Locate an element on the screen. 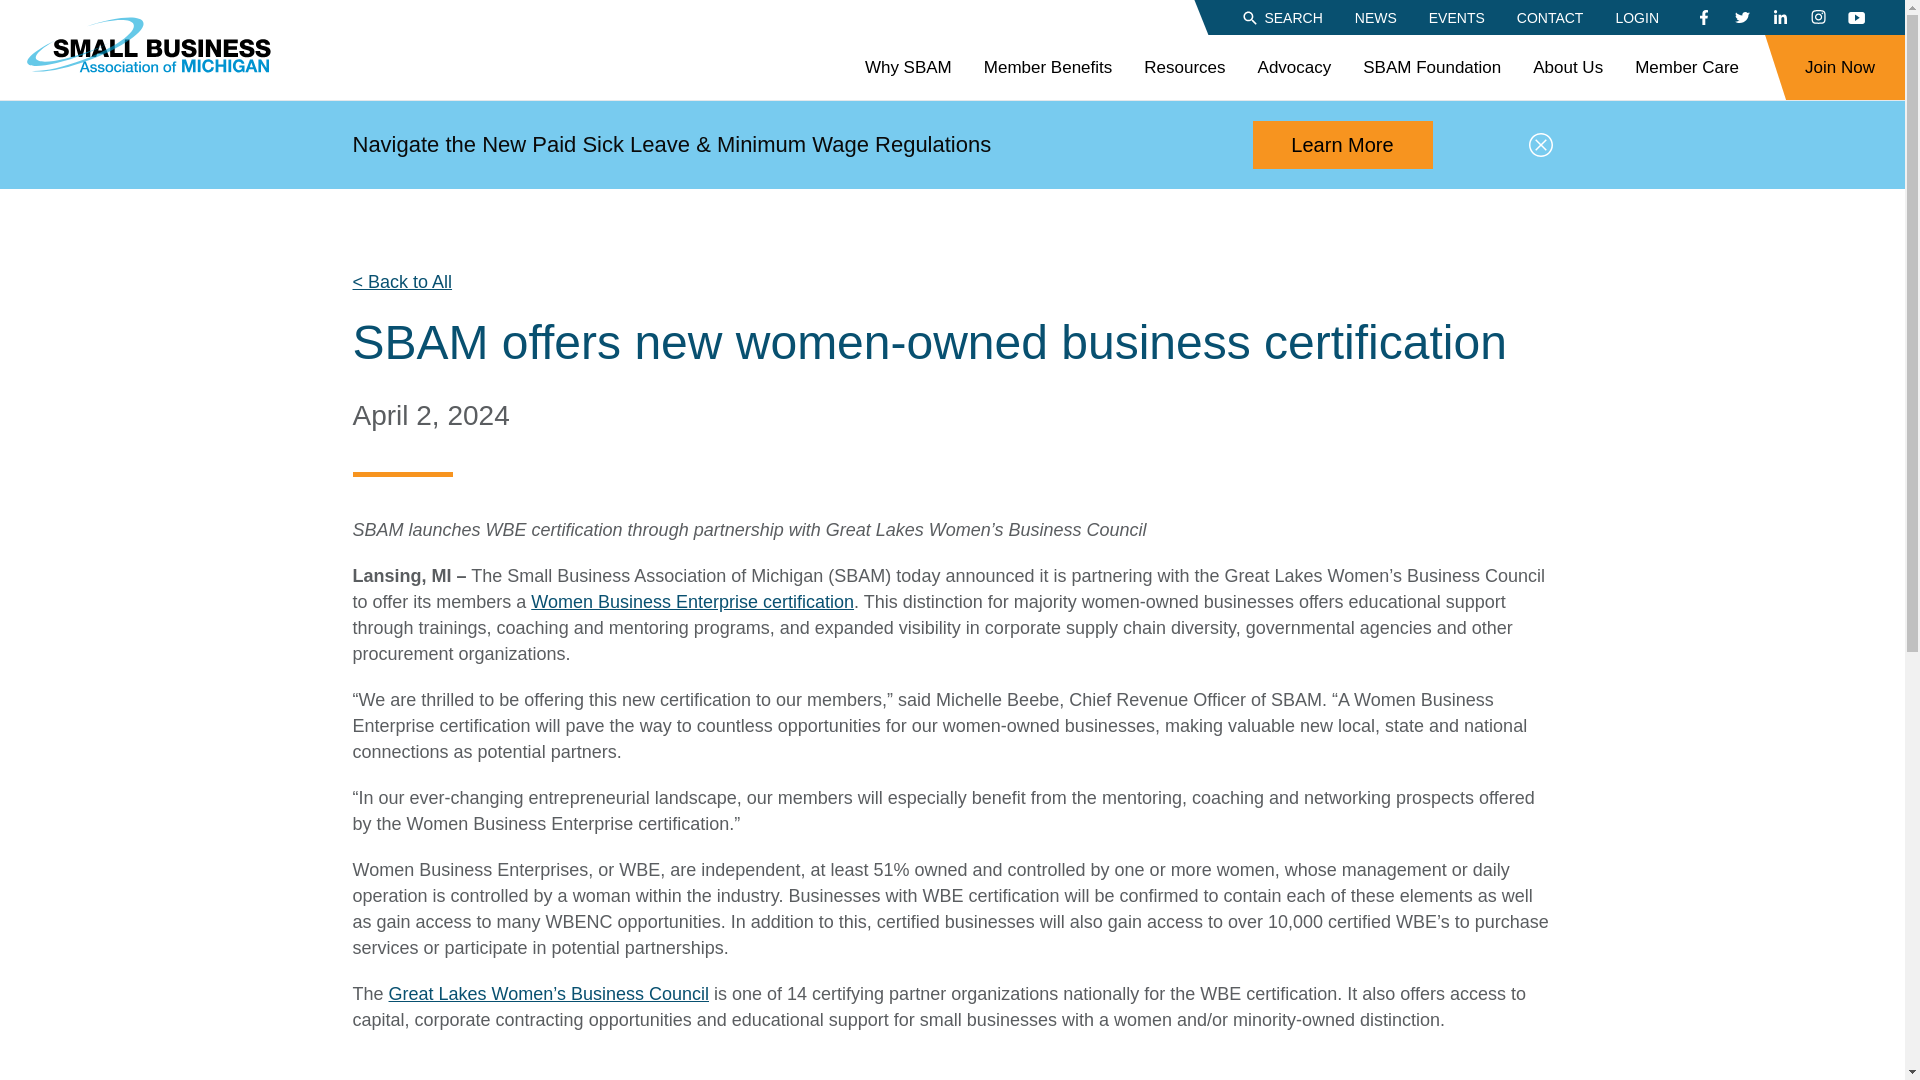 This screenshot has width=1920, height=1080. Skip to main content is located at coordinates (15, 10).